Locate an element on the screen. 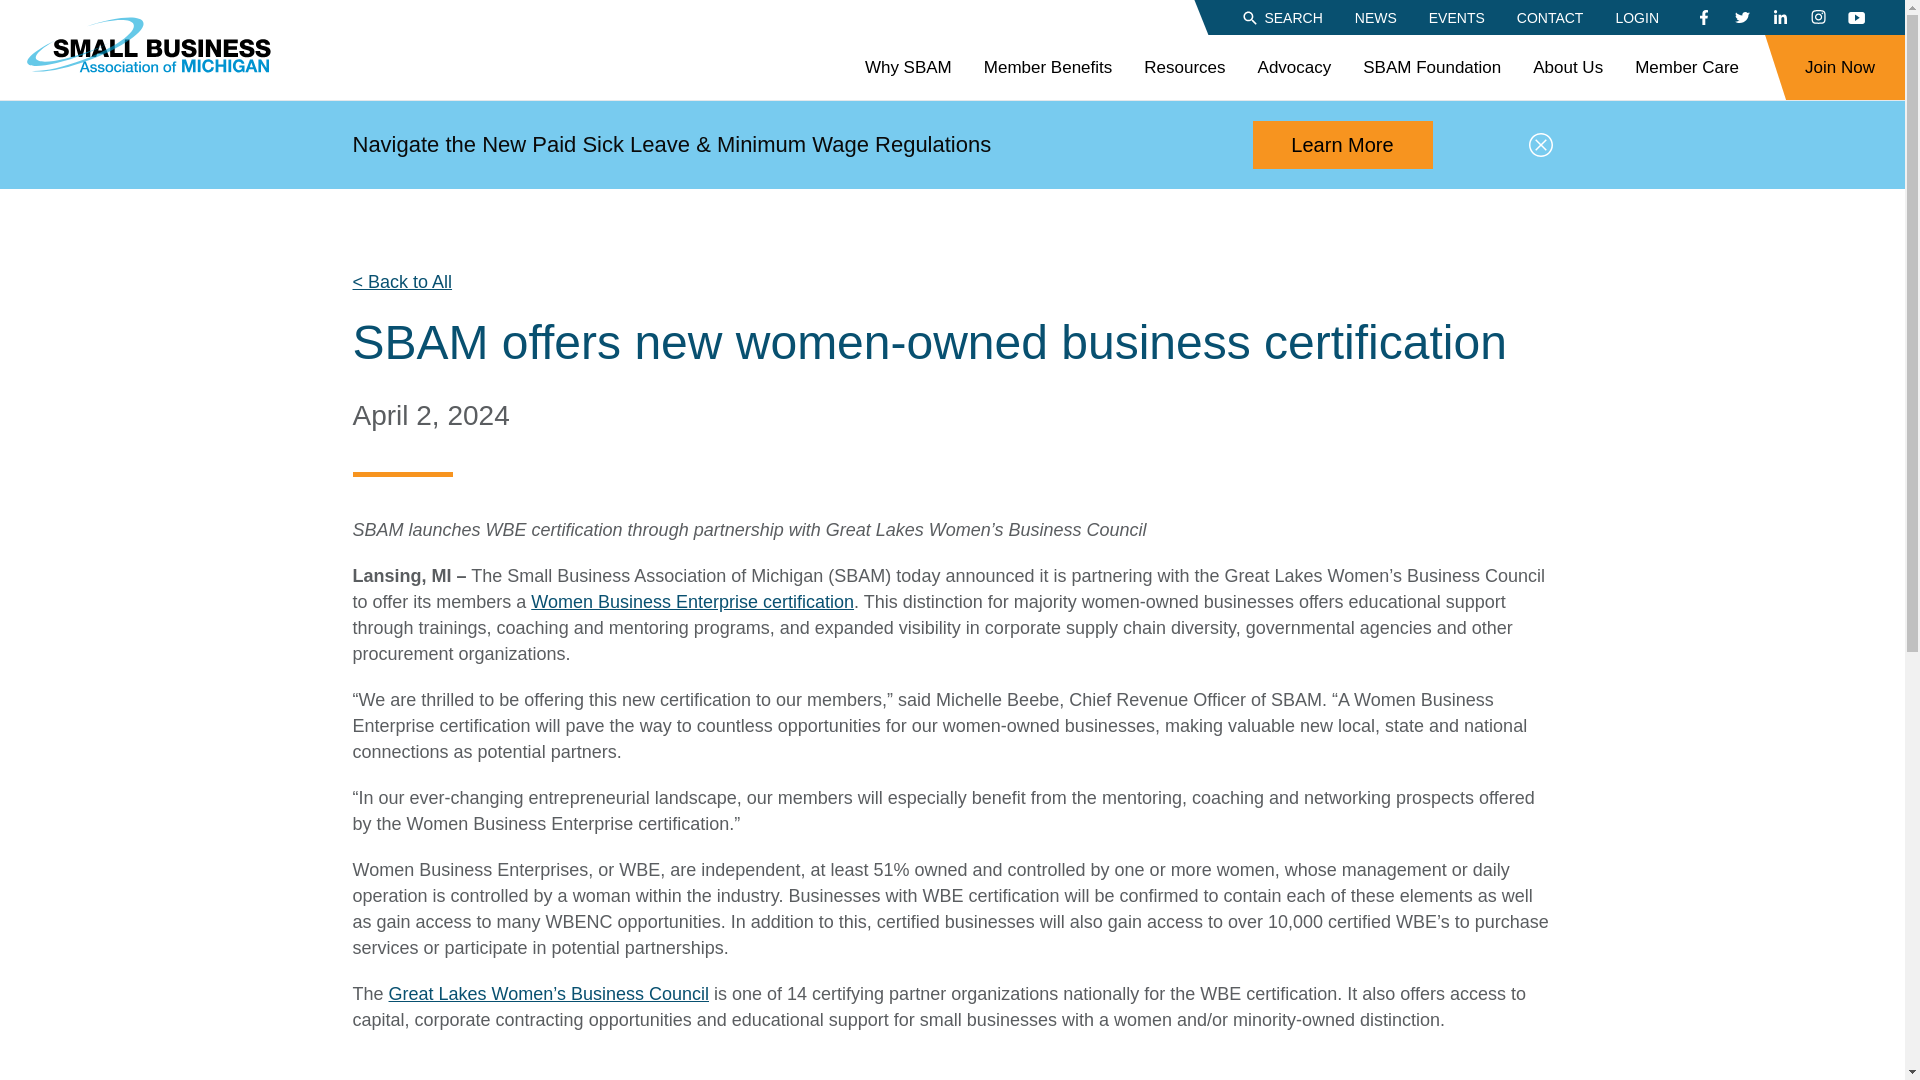 This screenshot has width=1920, height=1080. Skip to main content is located at coordinates (15, 10).